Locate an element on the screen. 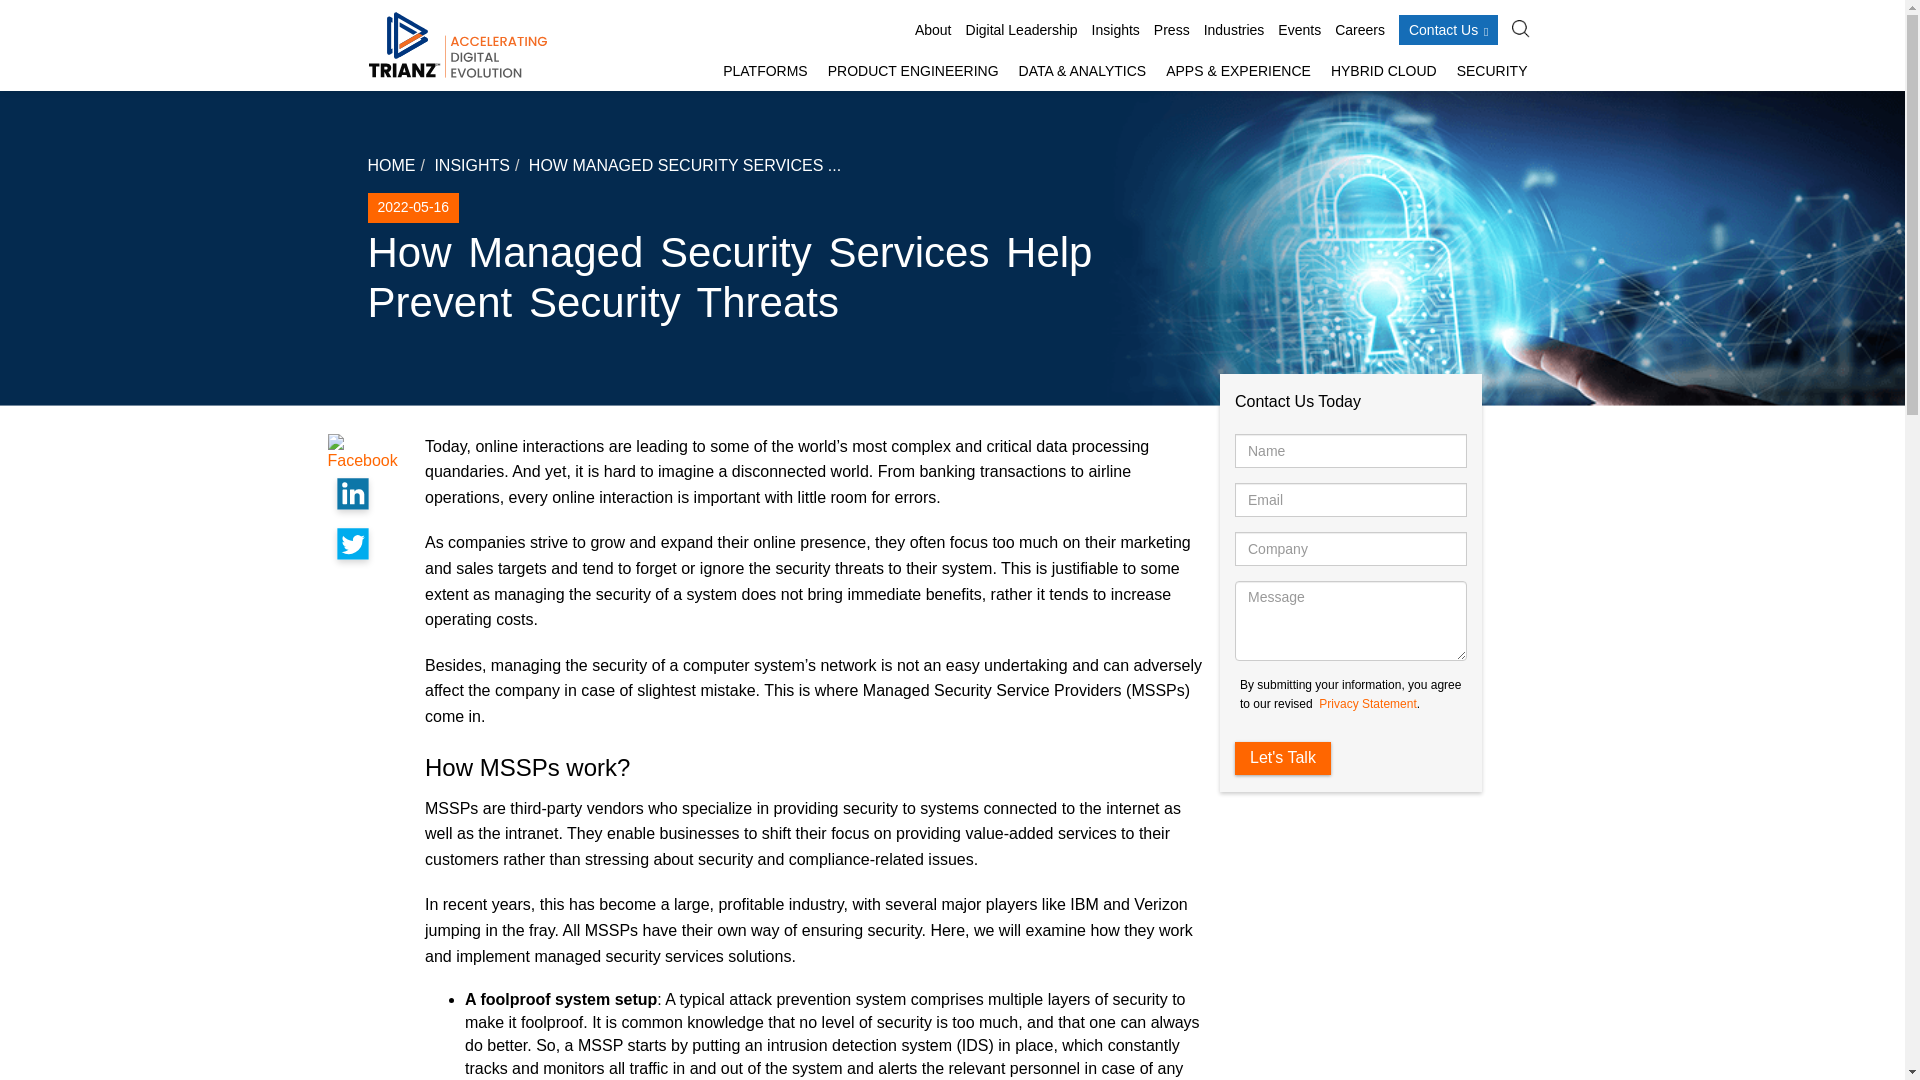 The width and height of the screenshot is (1920, 1080). Contact Us is located at coordinates (1449, 30).